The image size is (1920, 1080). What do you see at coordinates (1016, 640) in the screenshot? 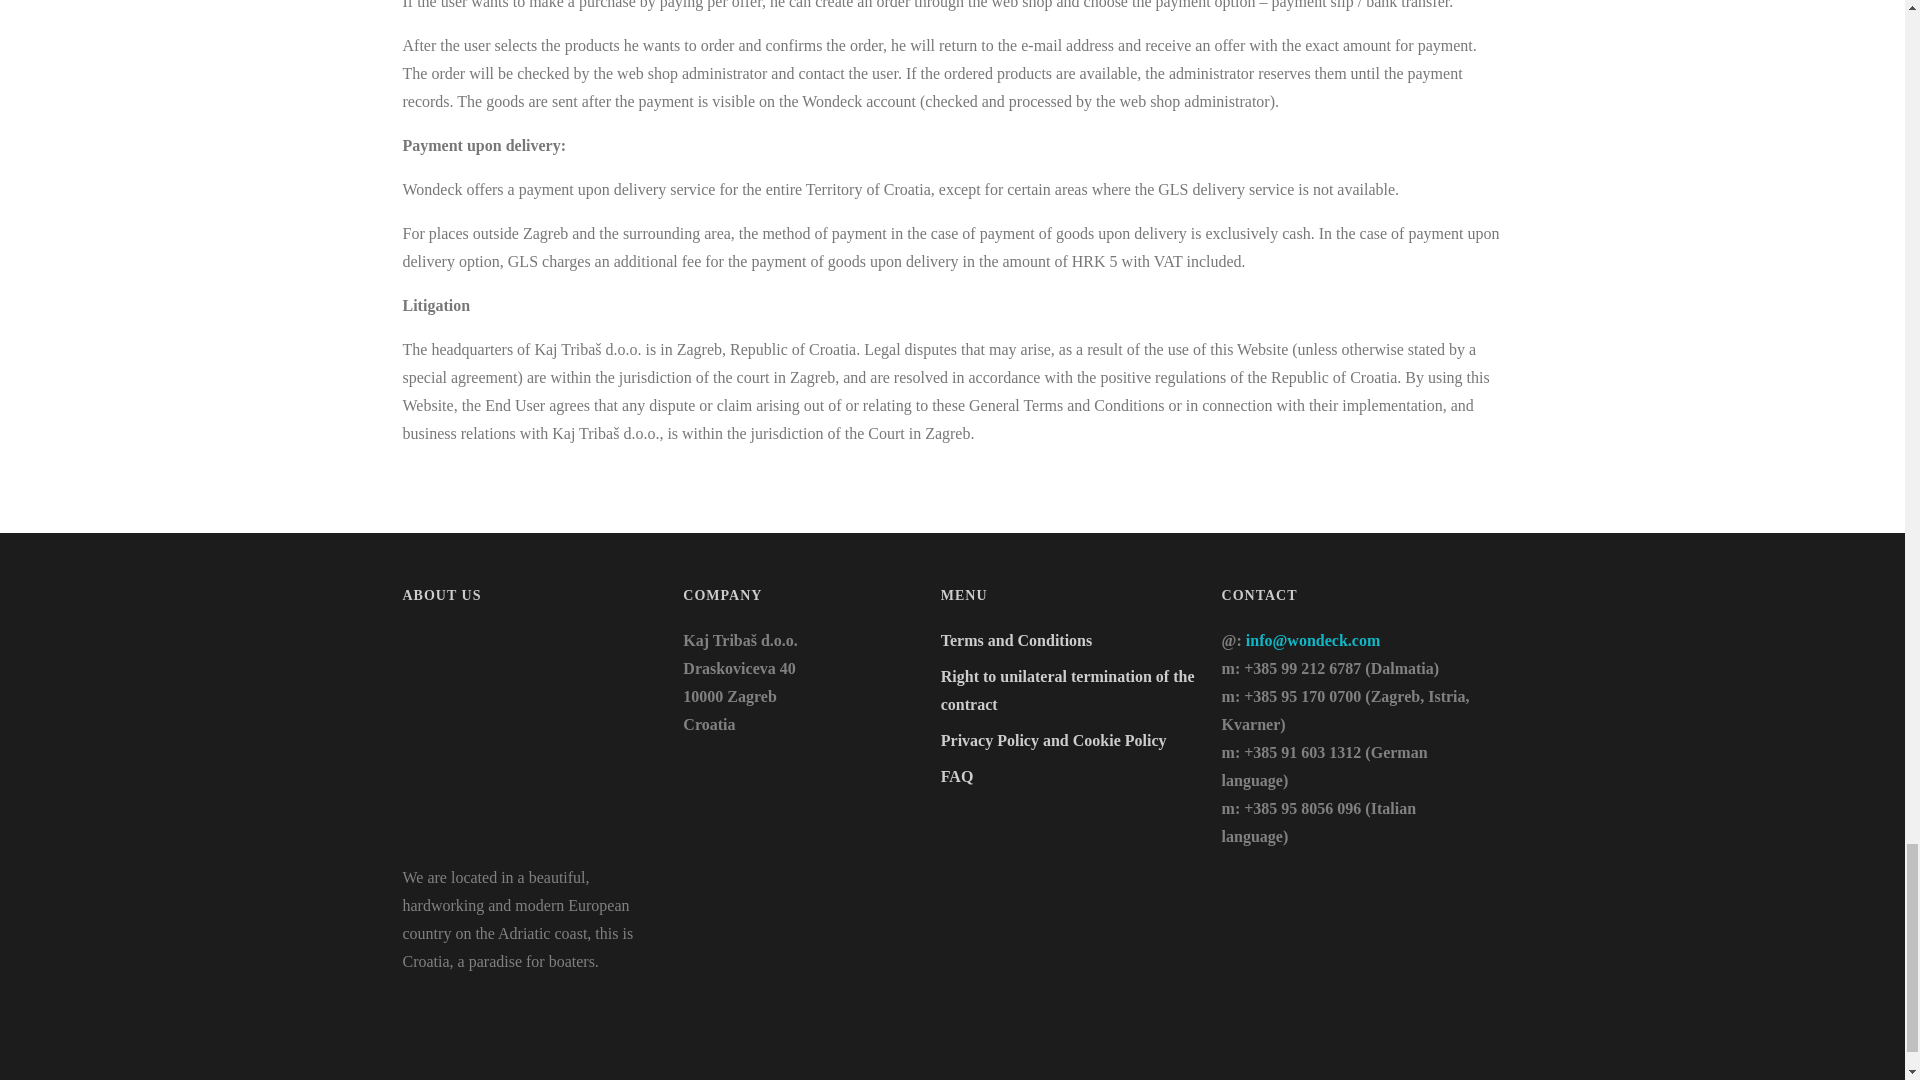
I see `Terms and Conditions` at bounding box center [1016, 640].